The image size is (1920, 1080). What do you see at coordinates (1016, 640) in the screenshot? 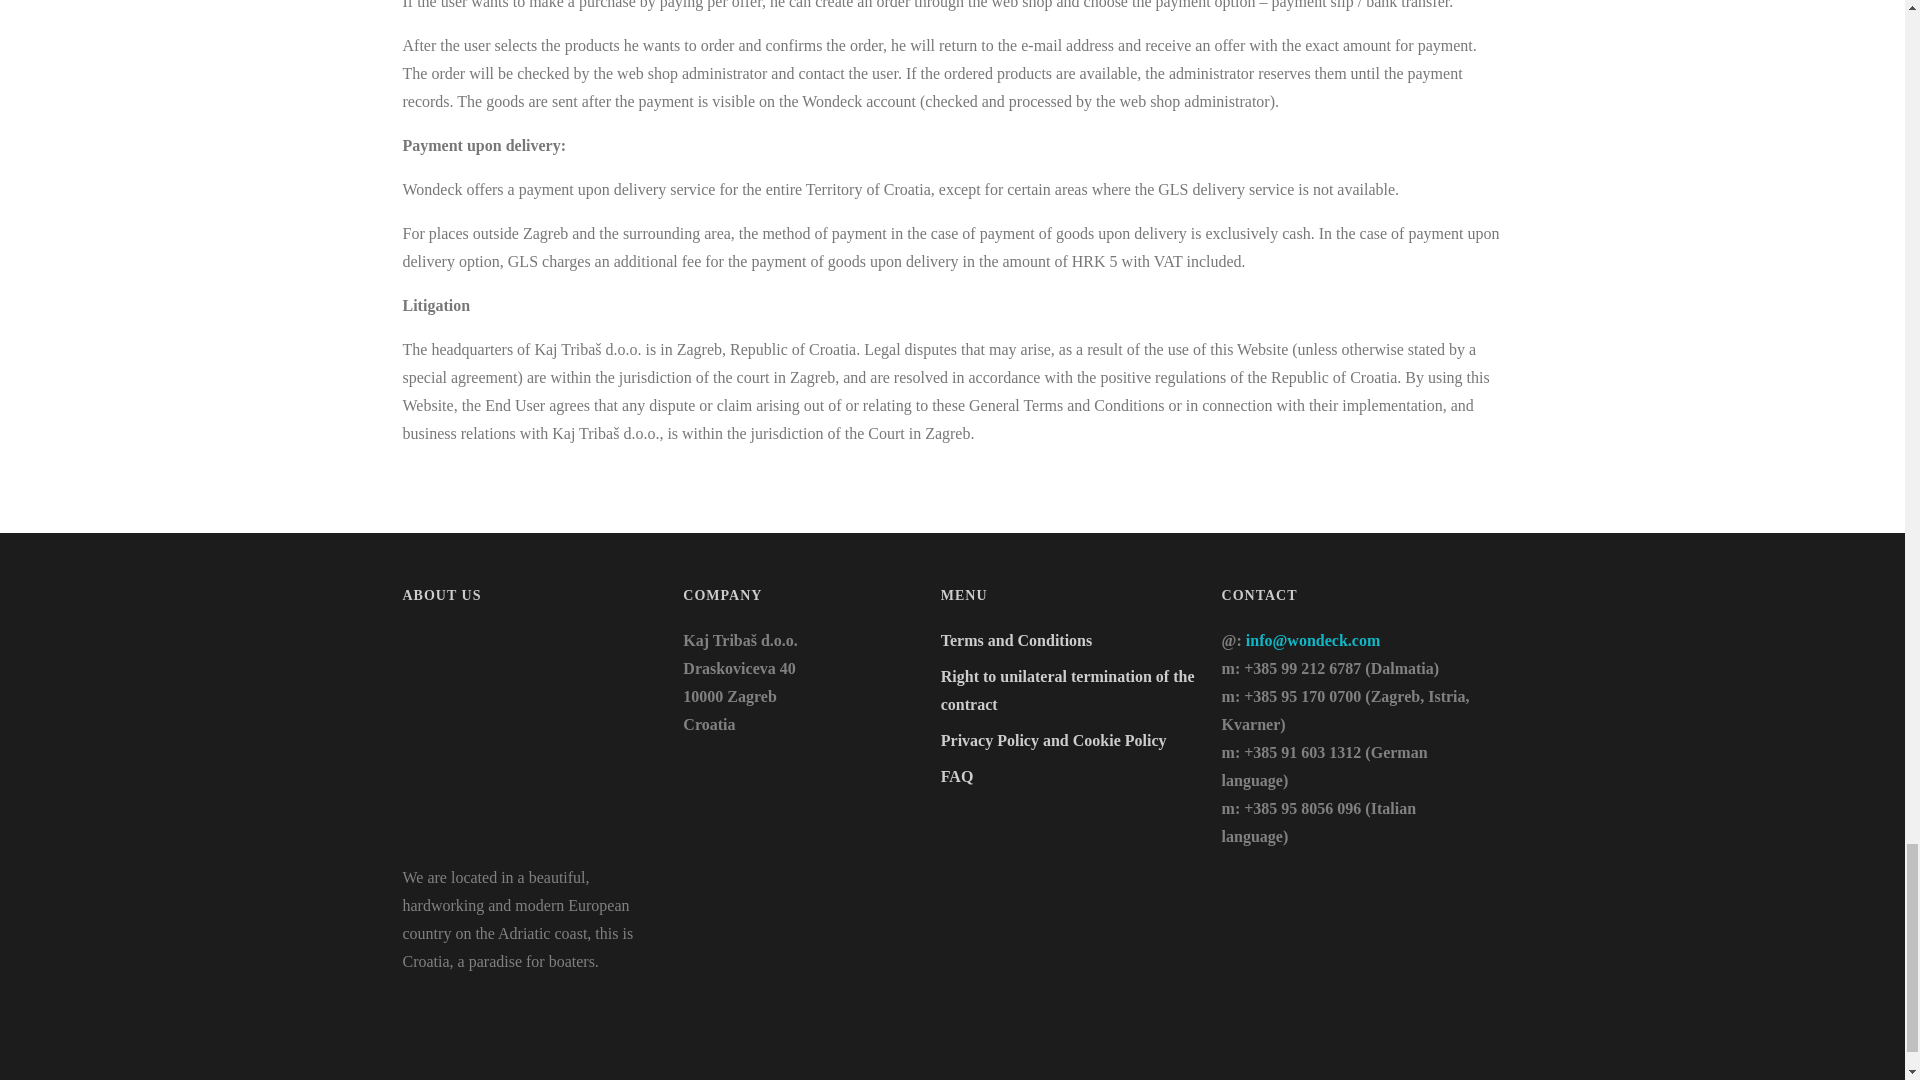
I see `Terms and Conditions` at bounding box center [1016, 640].